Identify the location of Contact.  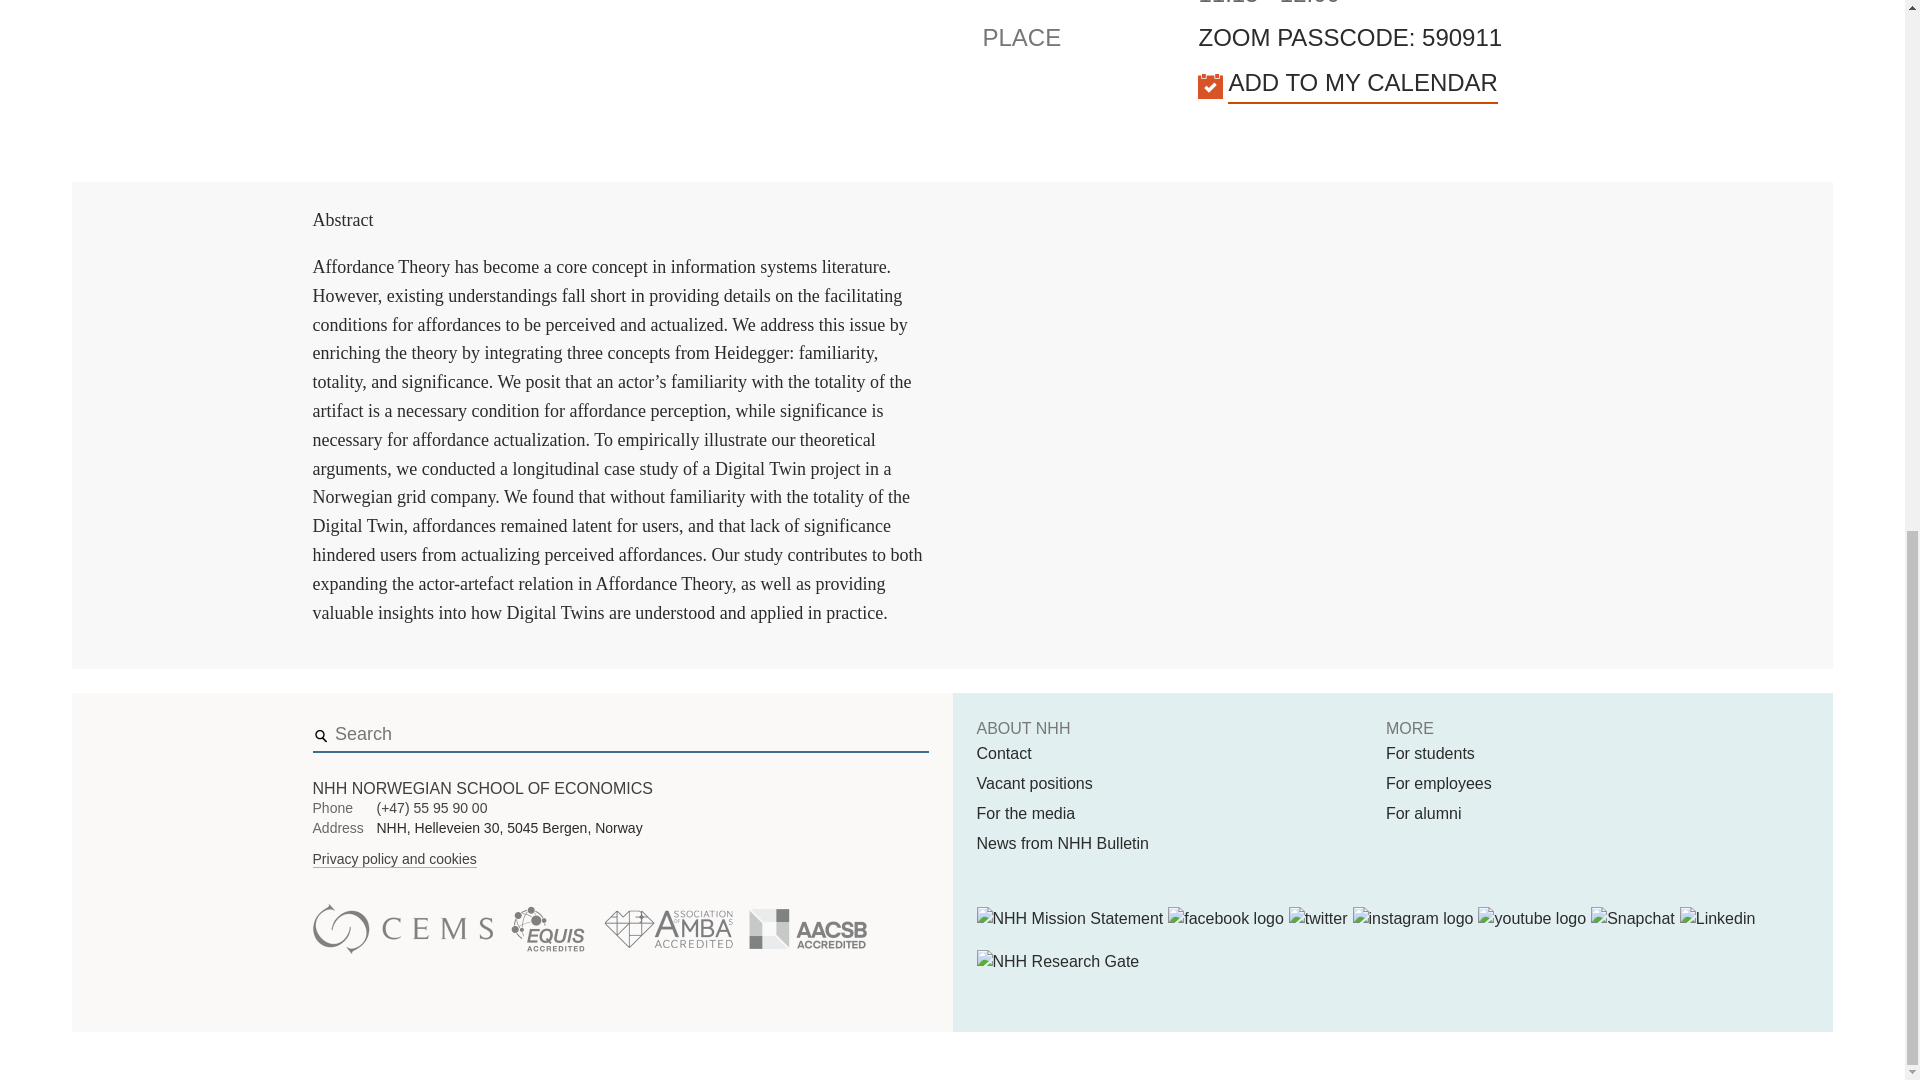
(1003, 753).